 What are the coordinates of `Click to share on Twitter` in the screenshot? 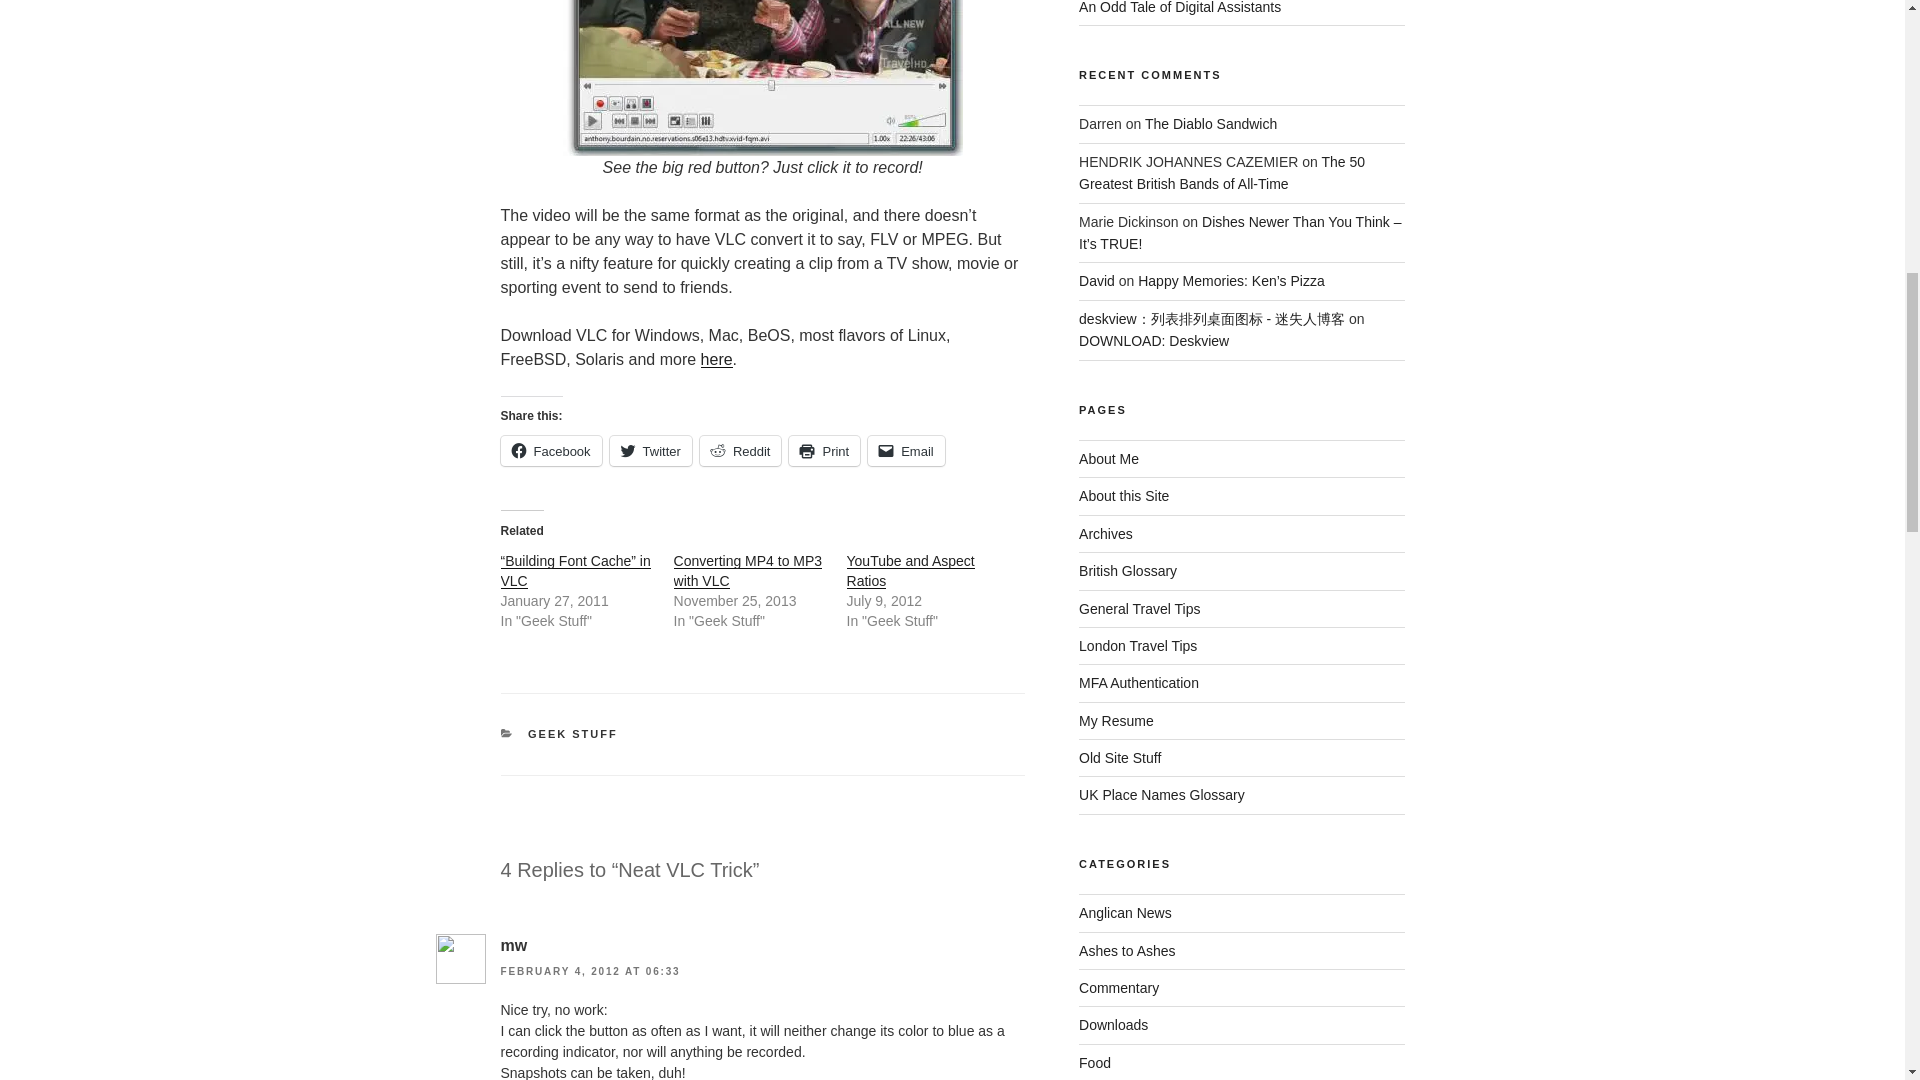 It's located at (650, 450).